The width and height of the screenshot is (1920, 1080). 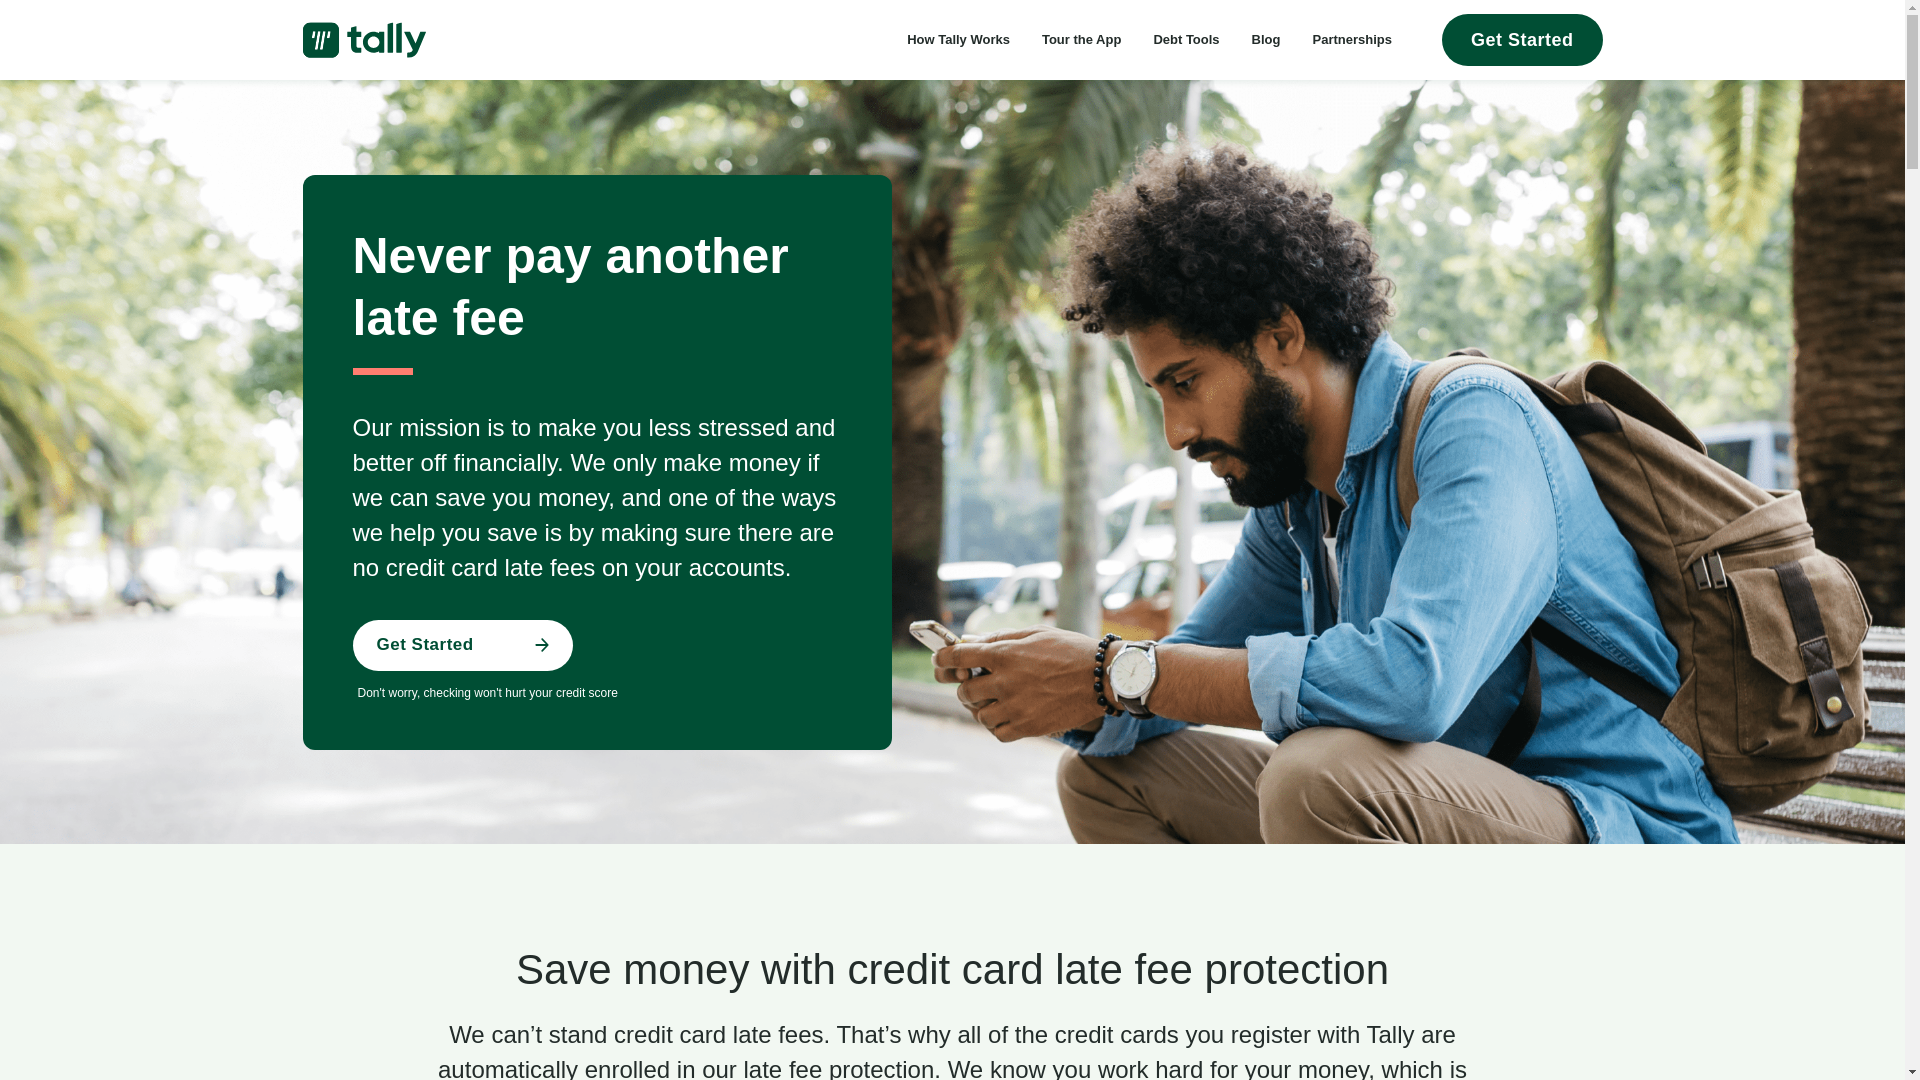 What do you see at coordinates (1266, 40) in the screenshot?
I see `Blog` at bounding box center [1266, 40].